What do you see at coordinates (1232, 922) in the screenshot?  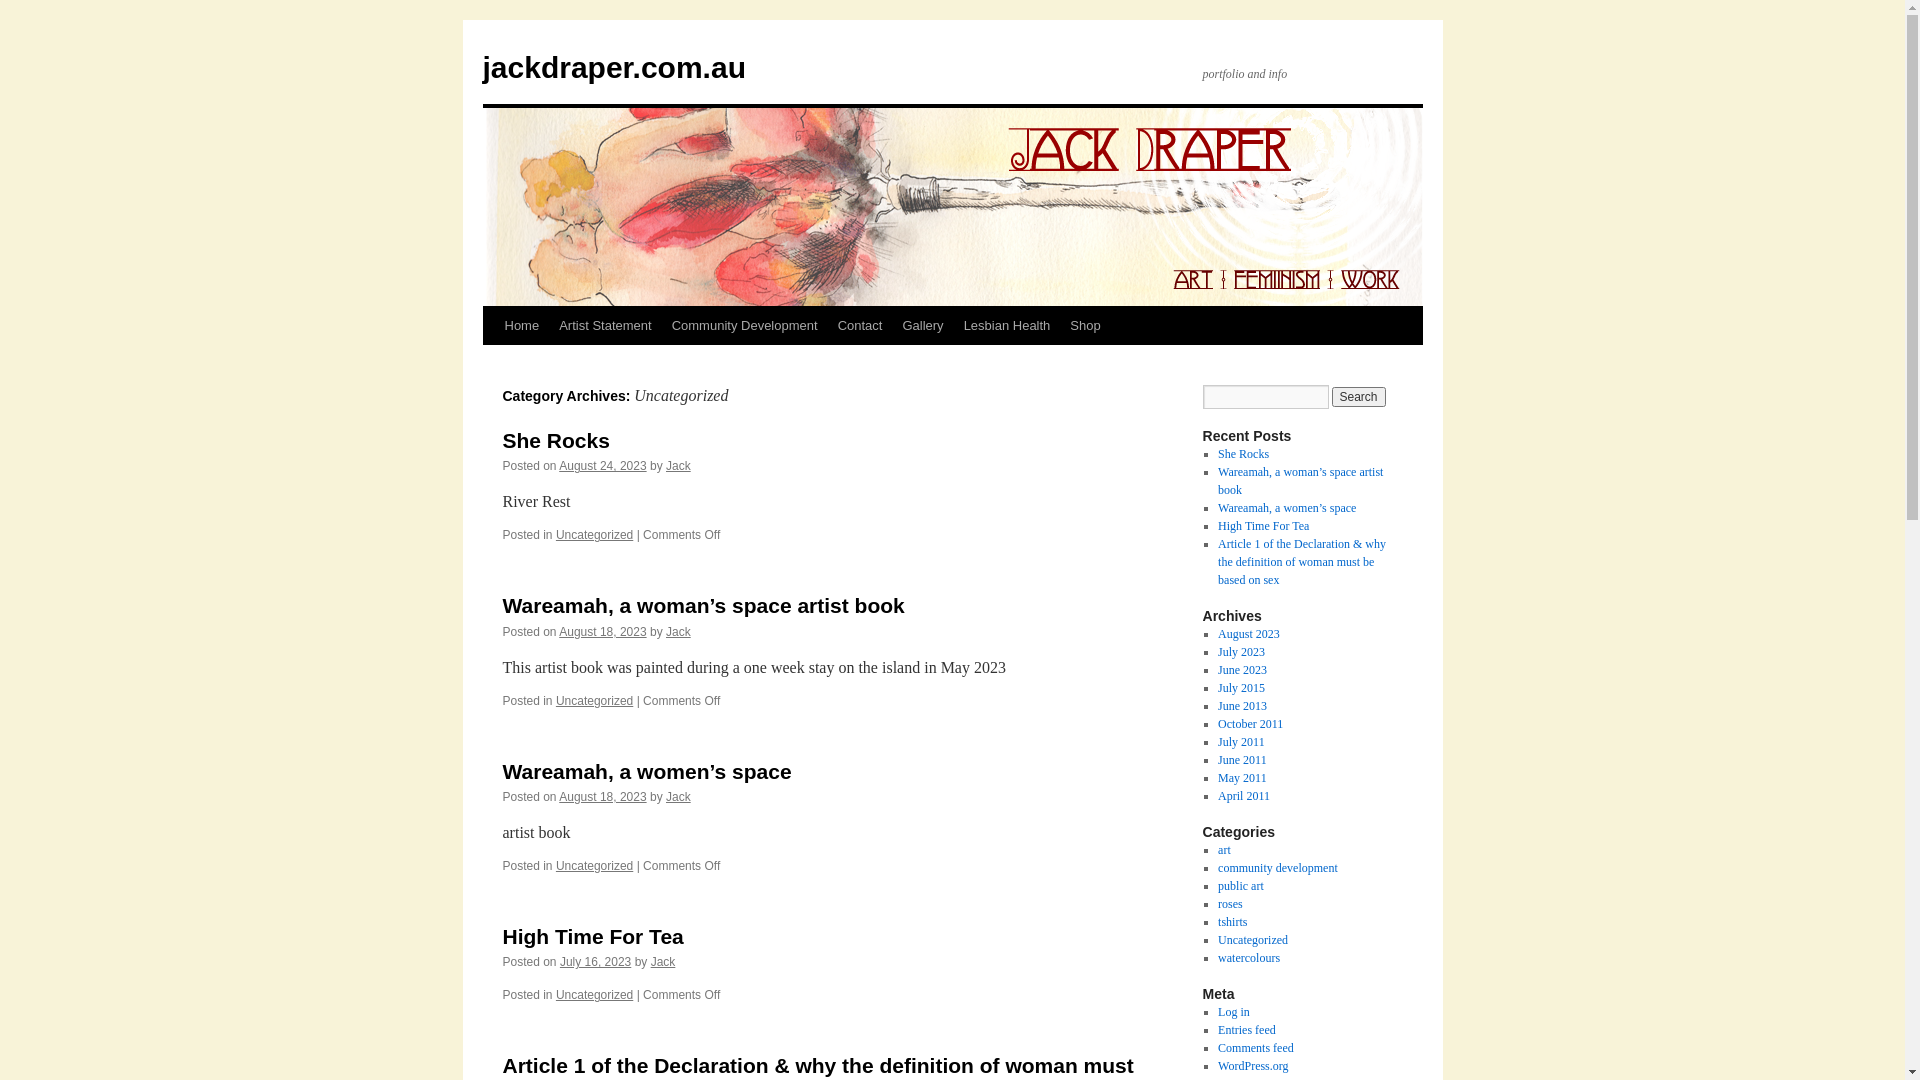 I see `tshirts` at bounding box center [1232, 922].